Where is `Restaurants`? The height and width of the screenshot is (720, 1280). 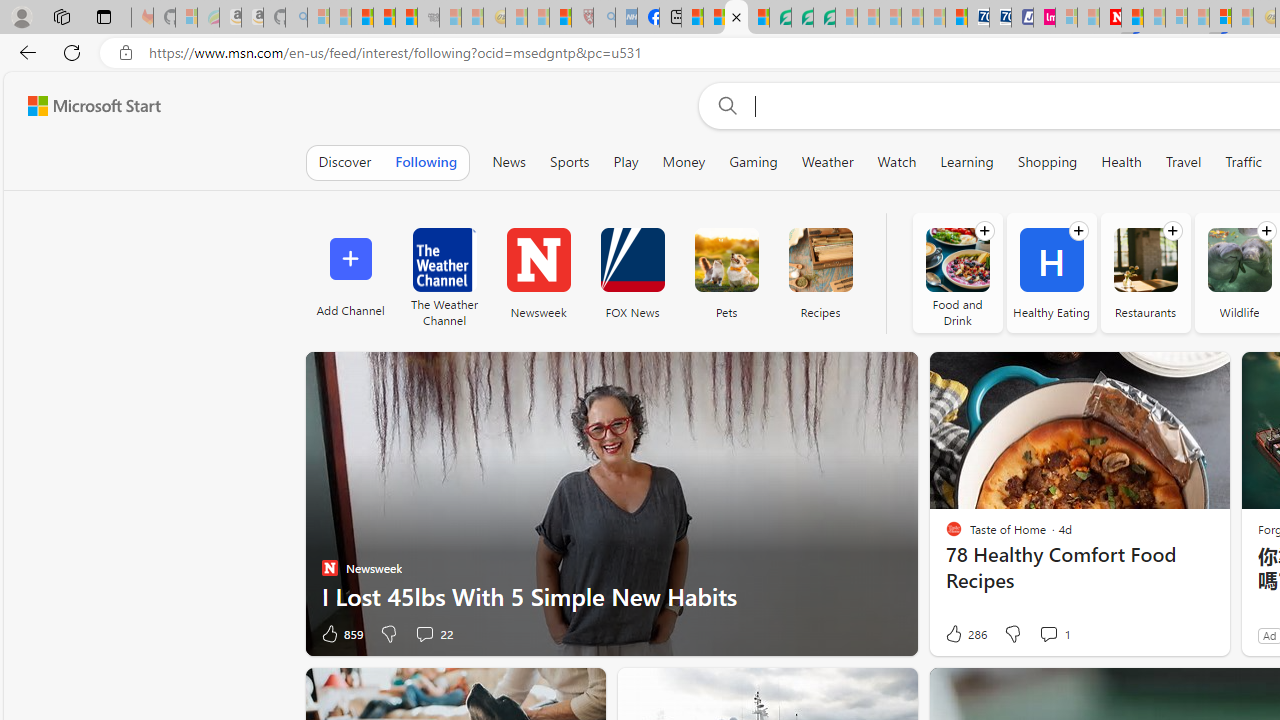
Restaurants is located at coordinates (1145, 260).